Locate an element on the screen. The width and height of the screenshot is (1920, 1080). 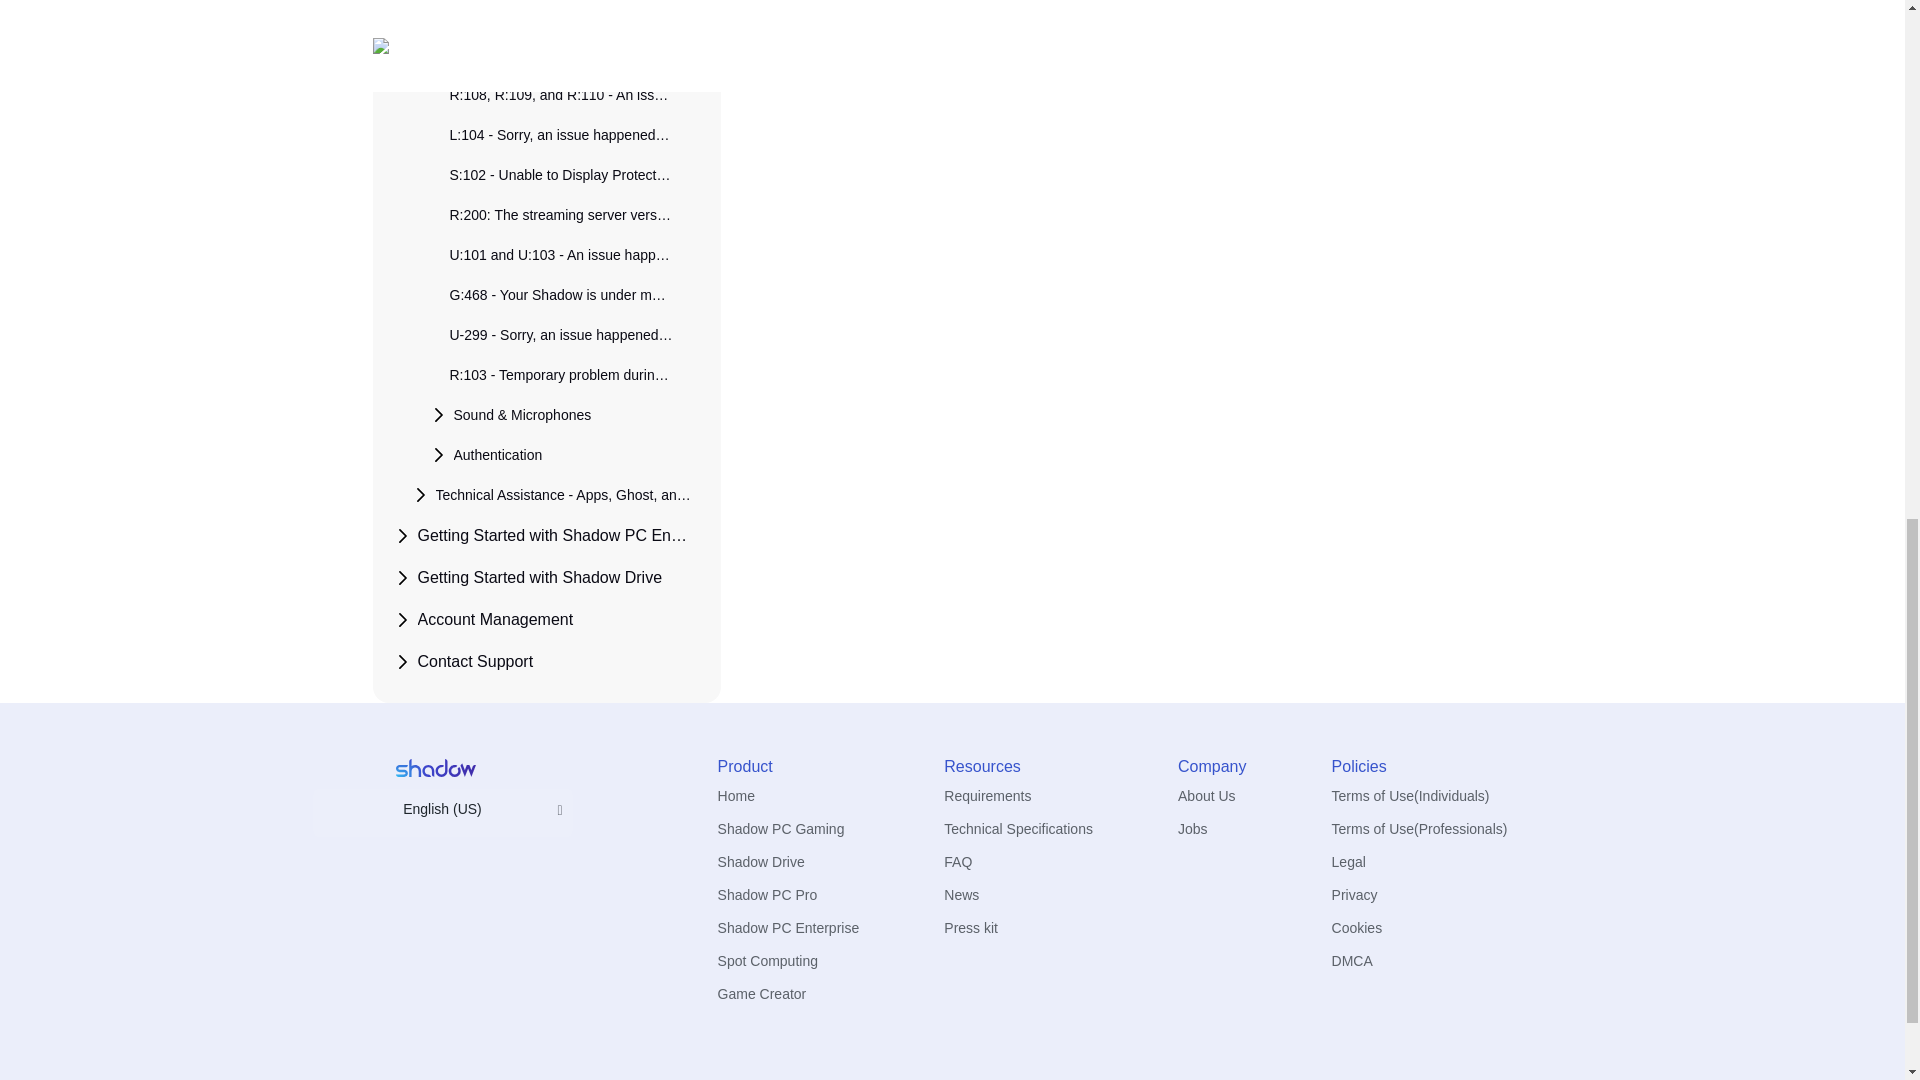
Requirements is located at coordinates (988, 796).